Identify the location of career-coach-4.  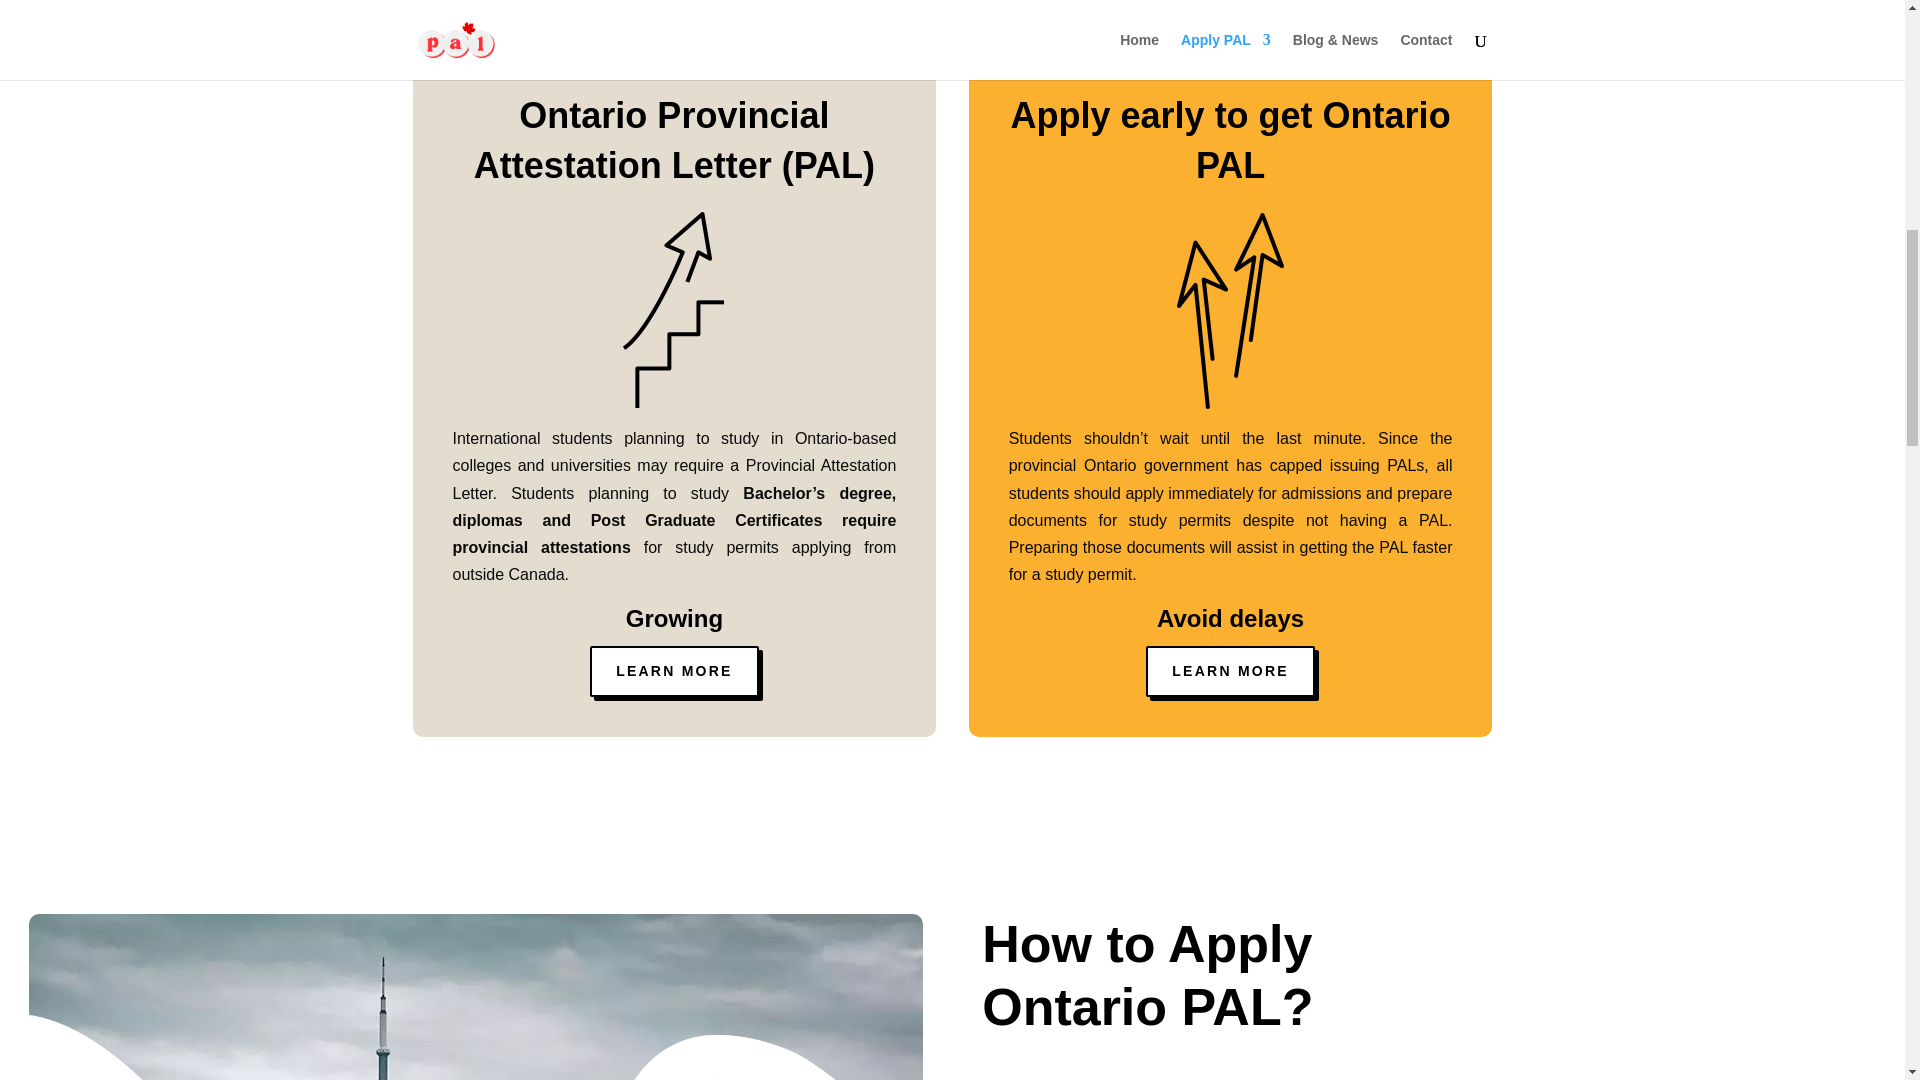
(474, 1047).